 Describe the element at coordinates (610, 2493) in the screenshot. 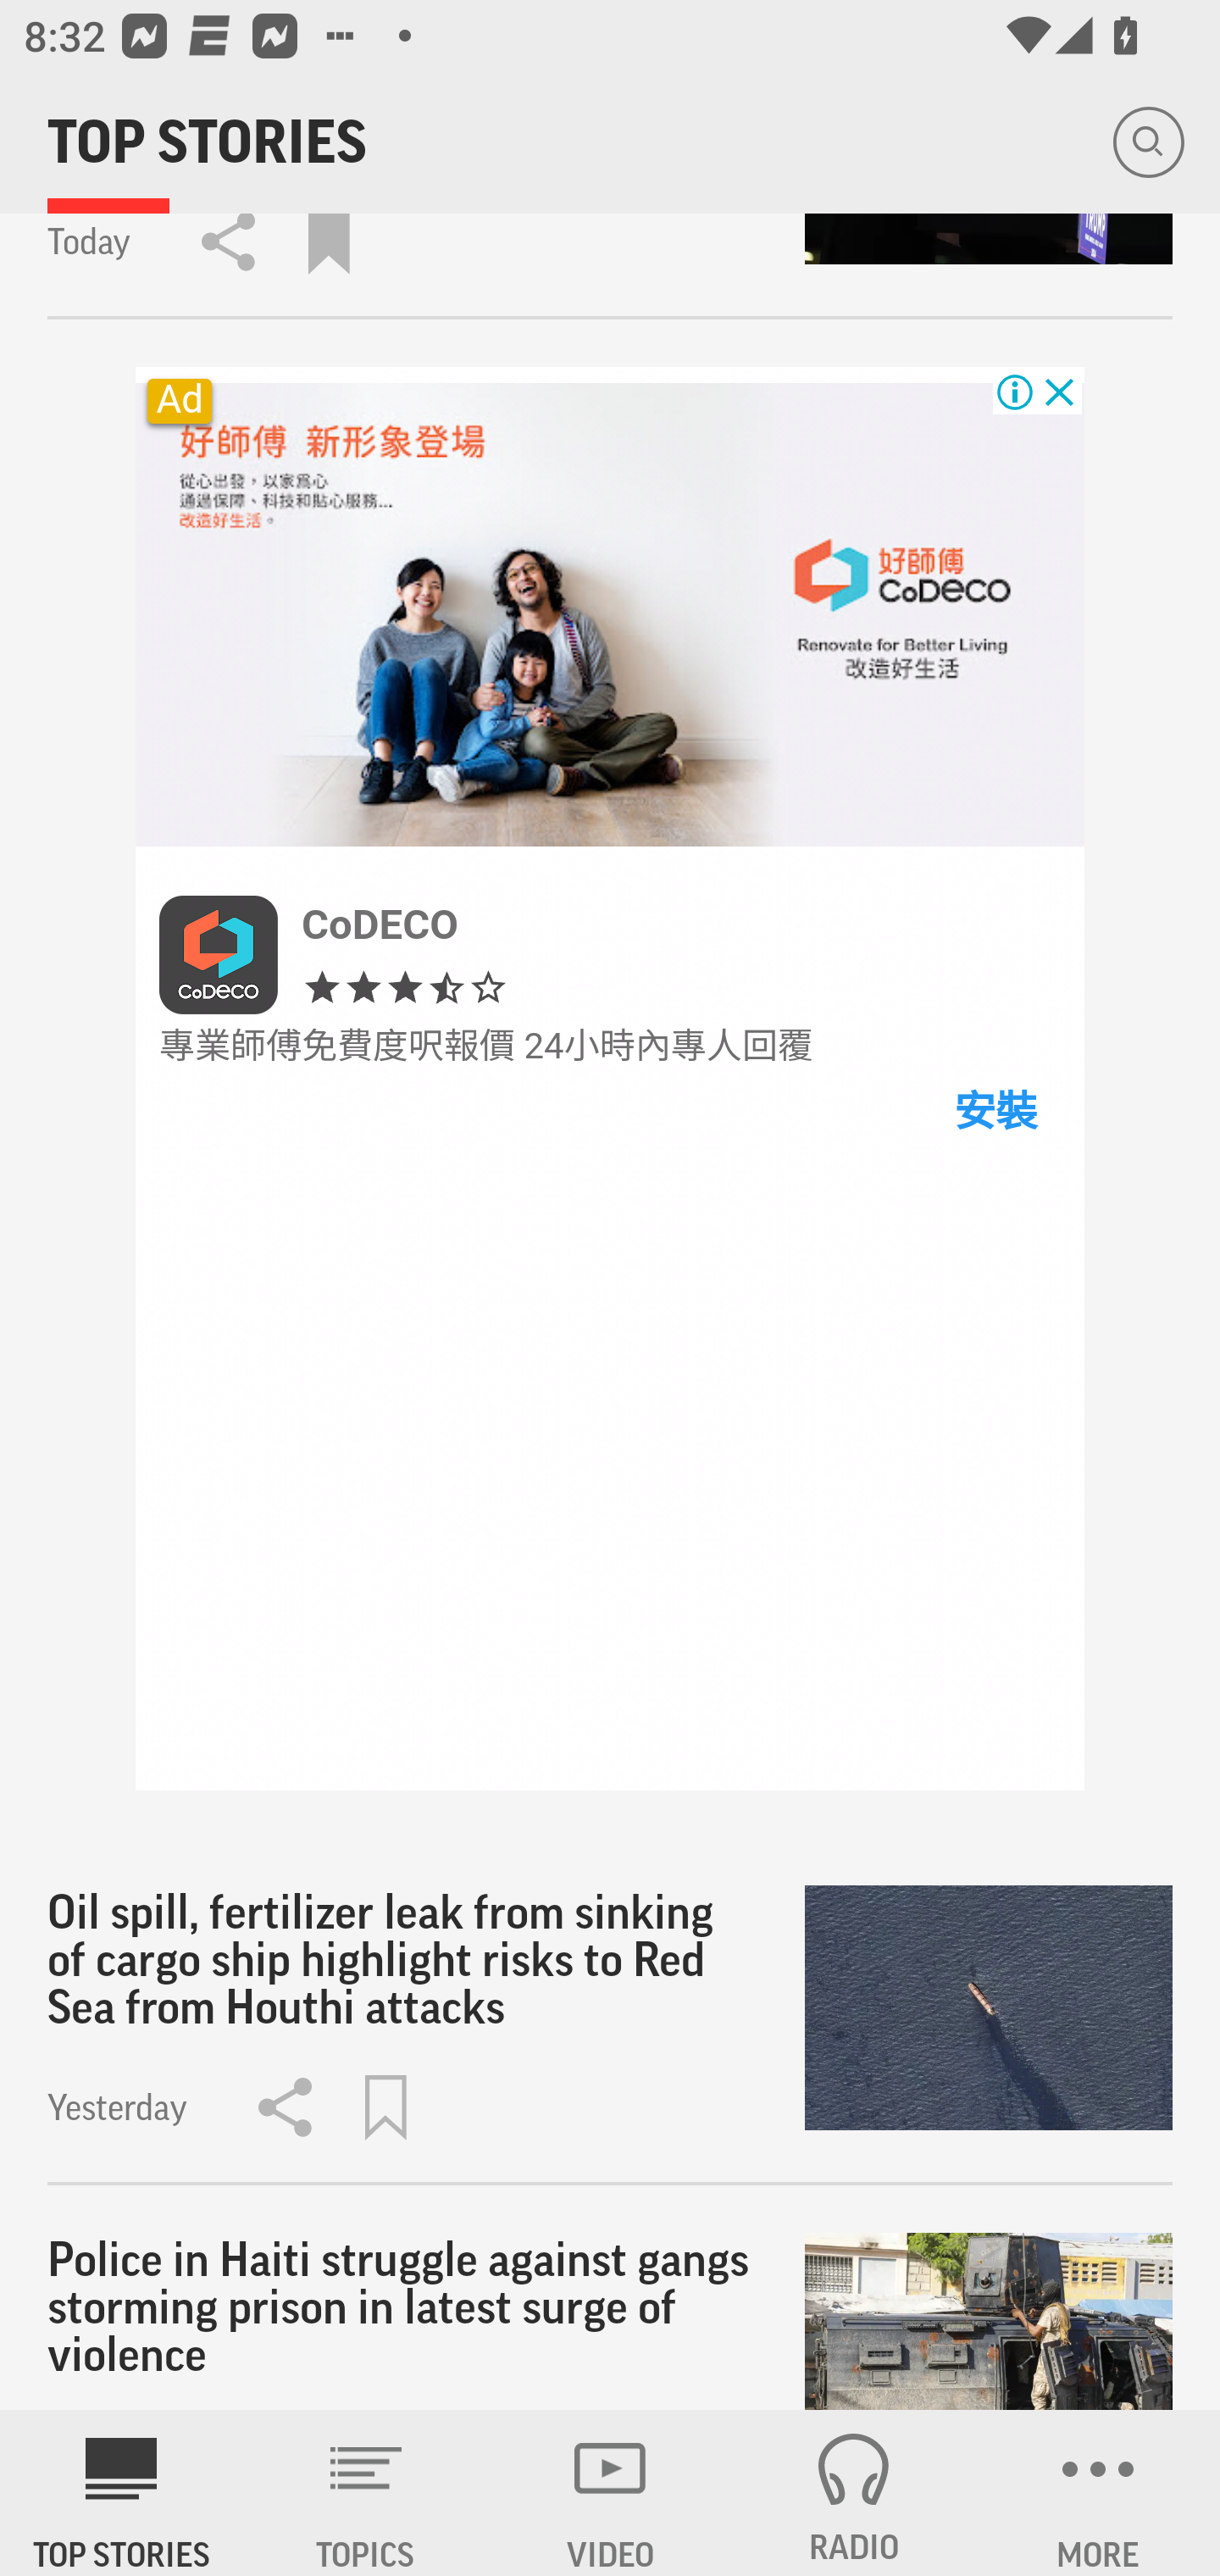

I see `VIDEO` at that location.